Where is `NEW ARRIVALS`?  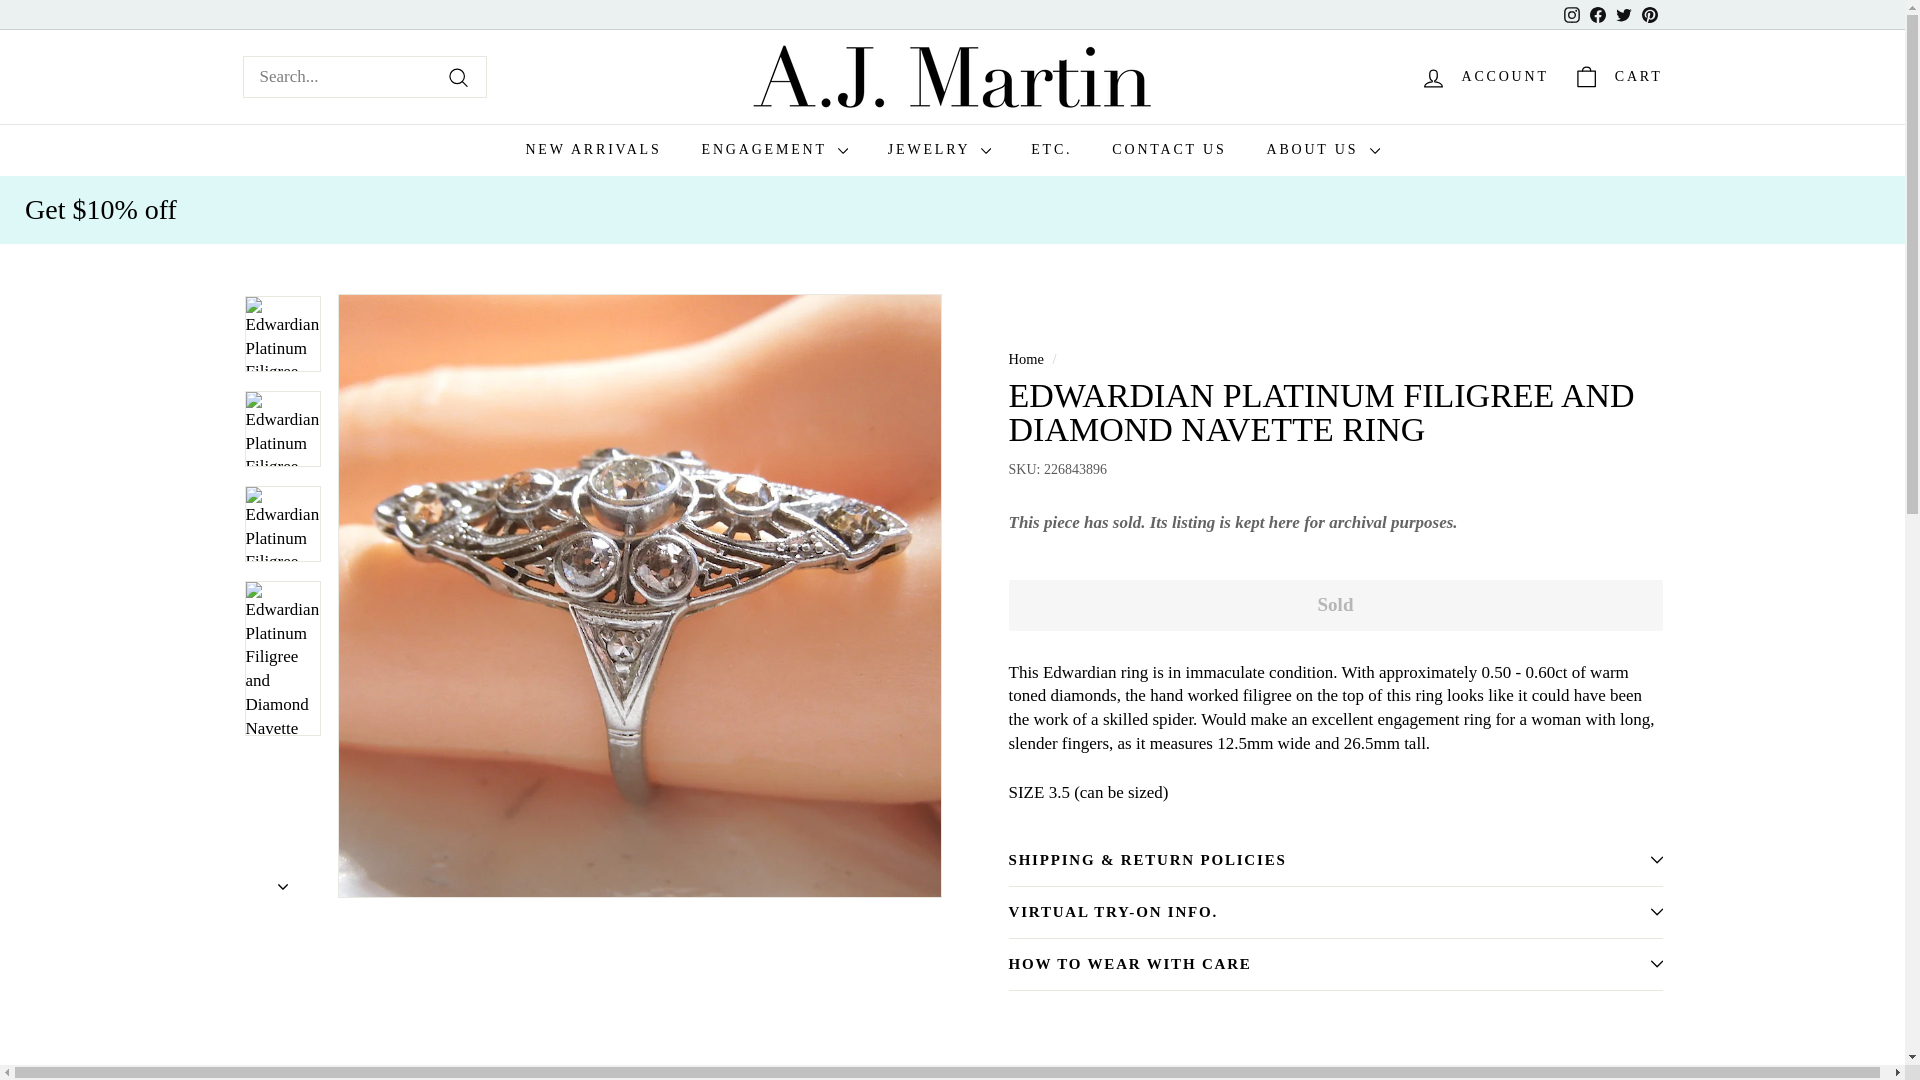
NEW ARRIVALS is located at coordinates (592, 150).